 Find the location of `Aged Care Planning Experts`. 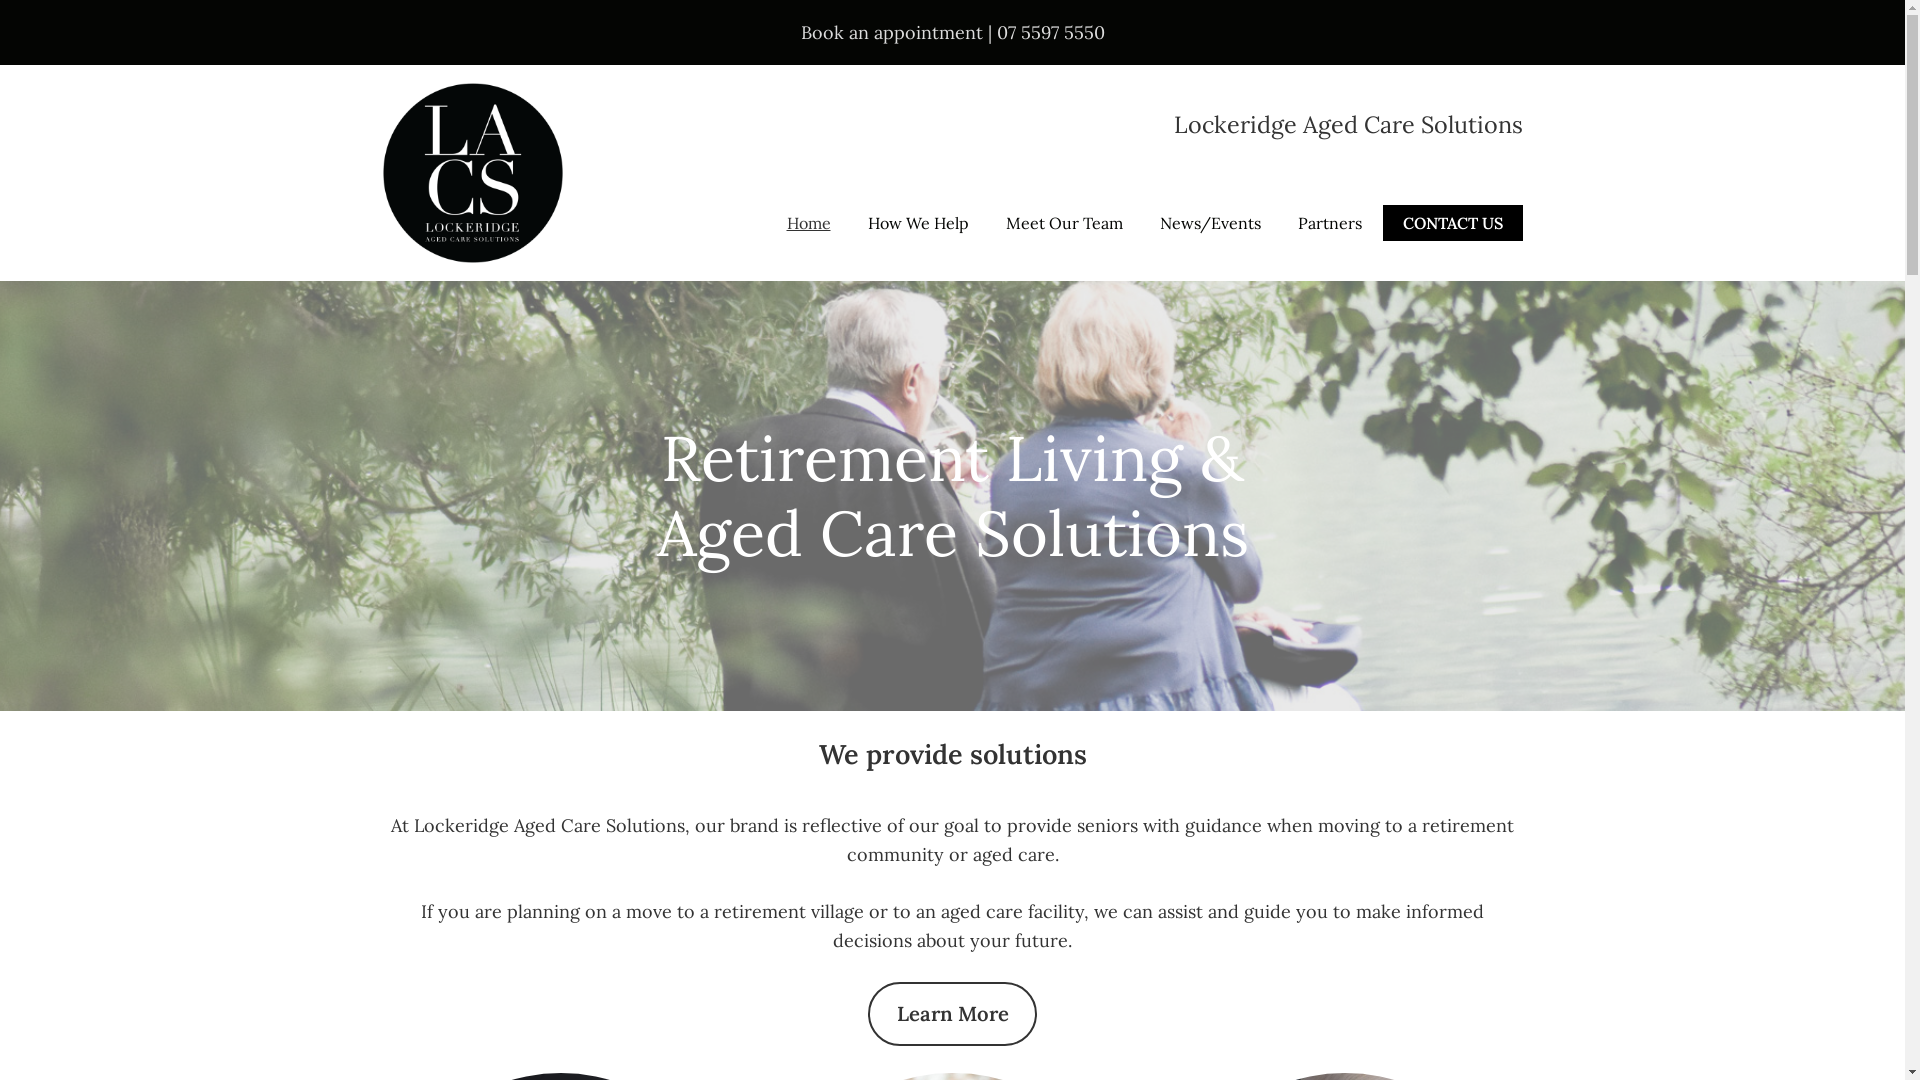

Aged Care Planning Experts is located at coordinates (472, 98).